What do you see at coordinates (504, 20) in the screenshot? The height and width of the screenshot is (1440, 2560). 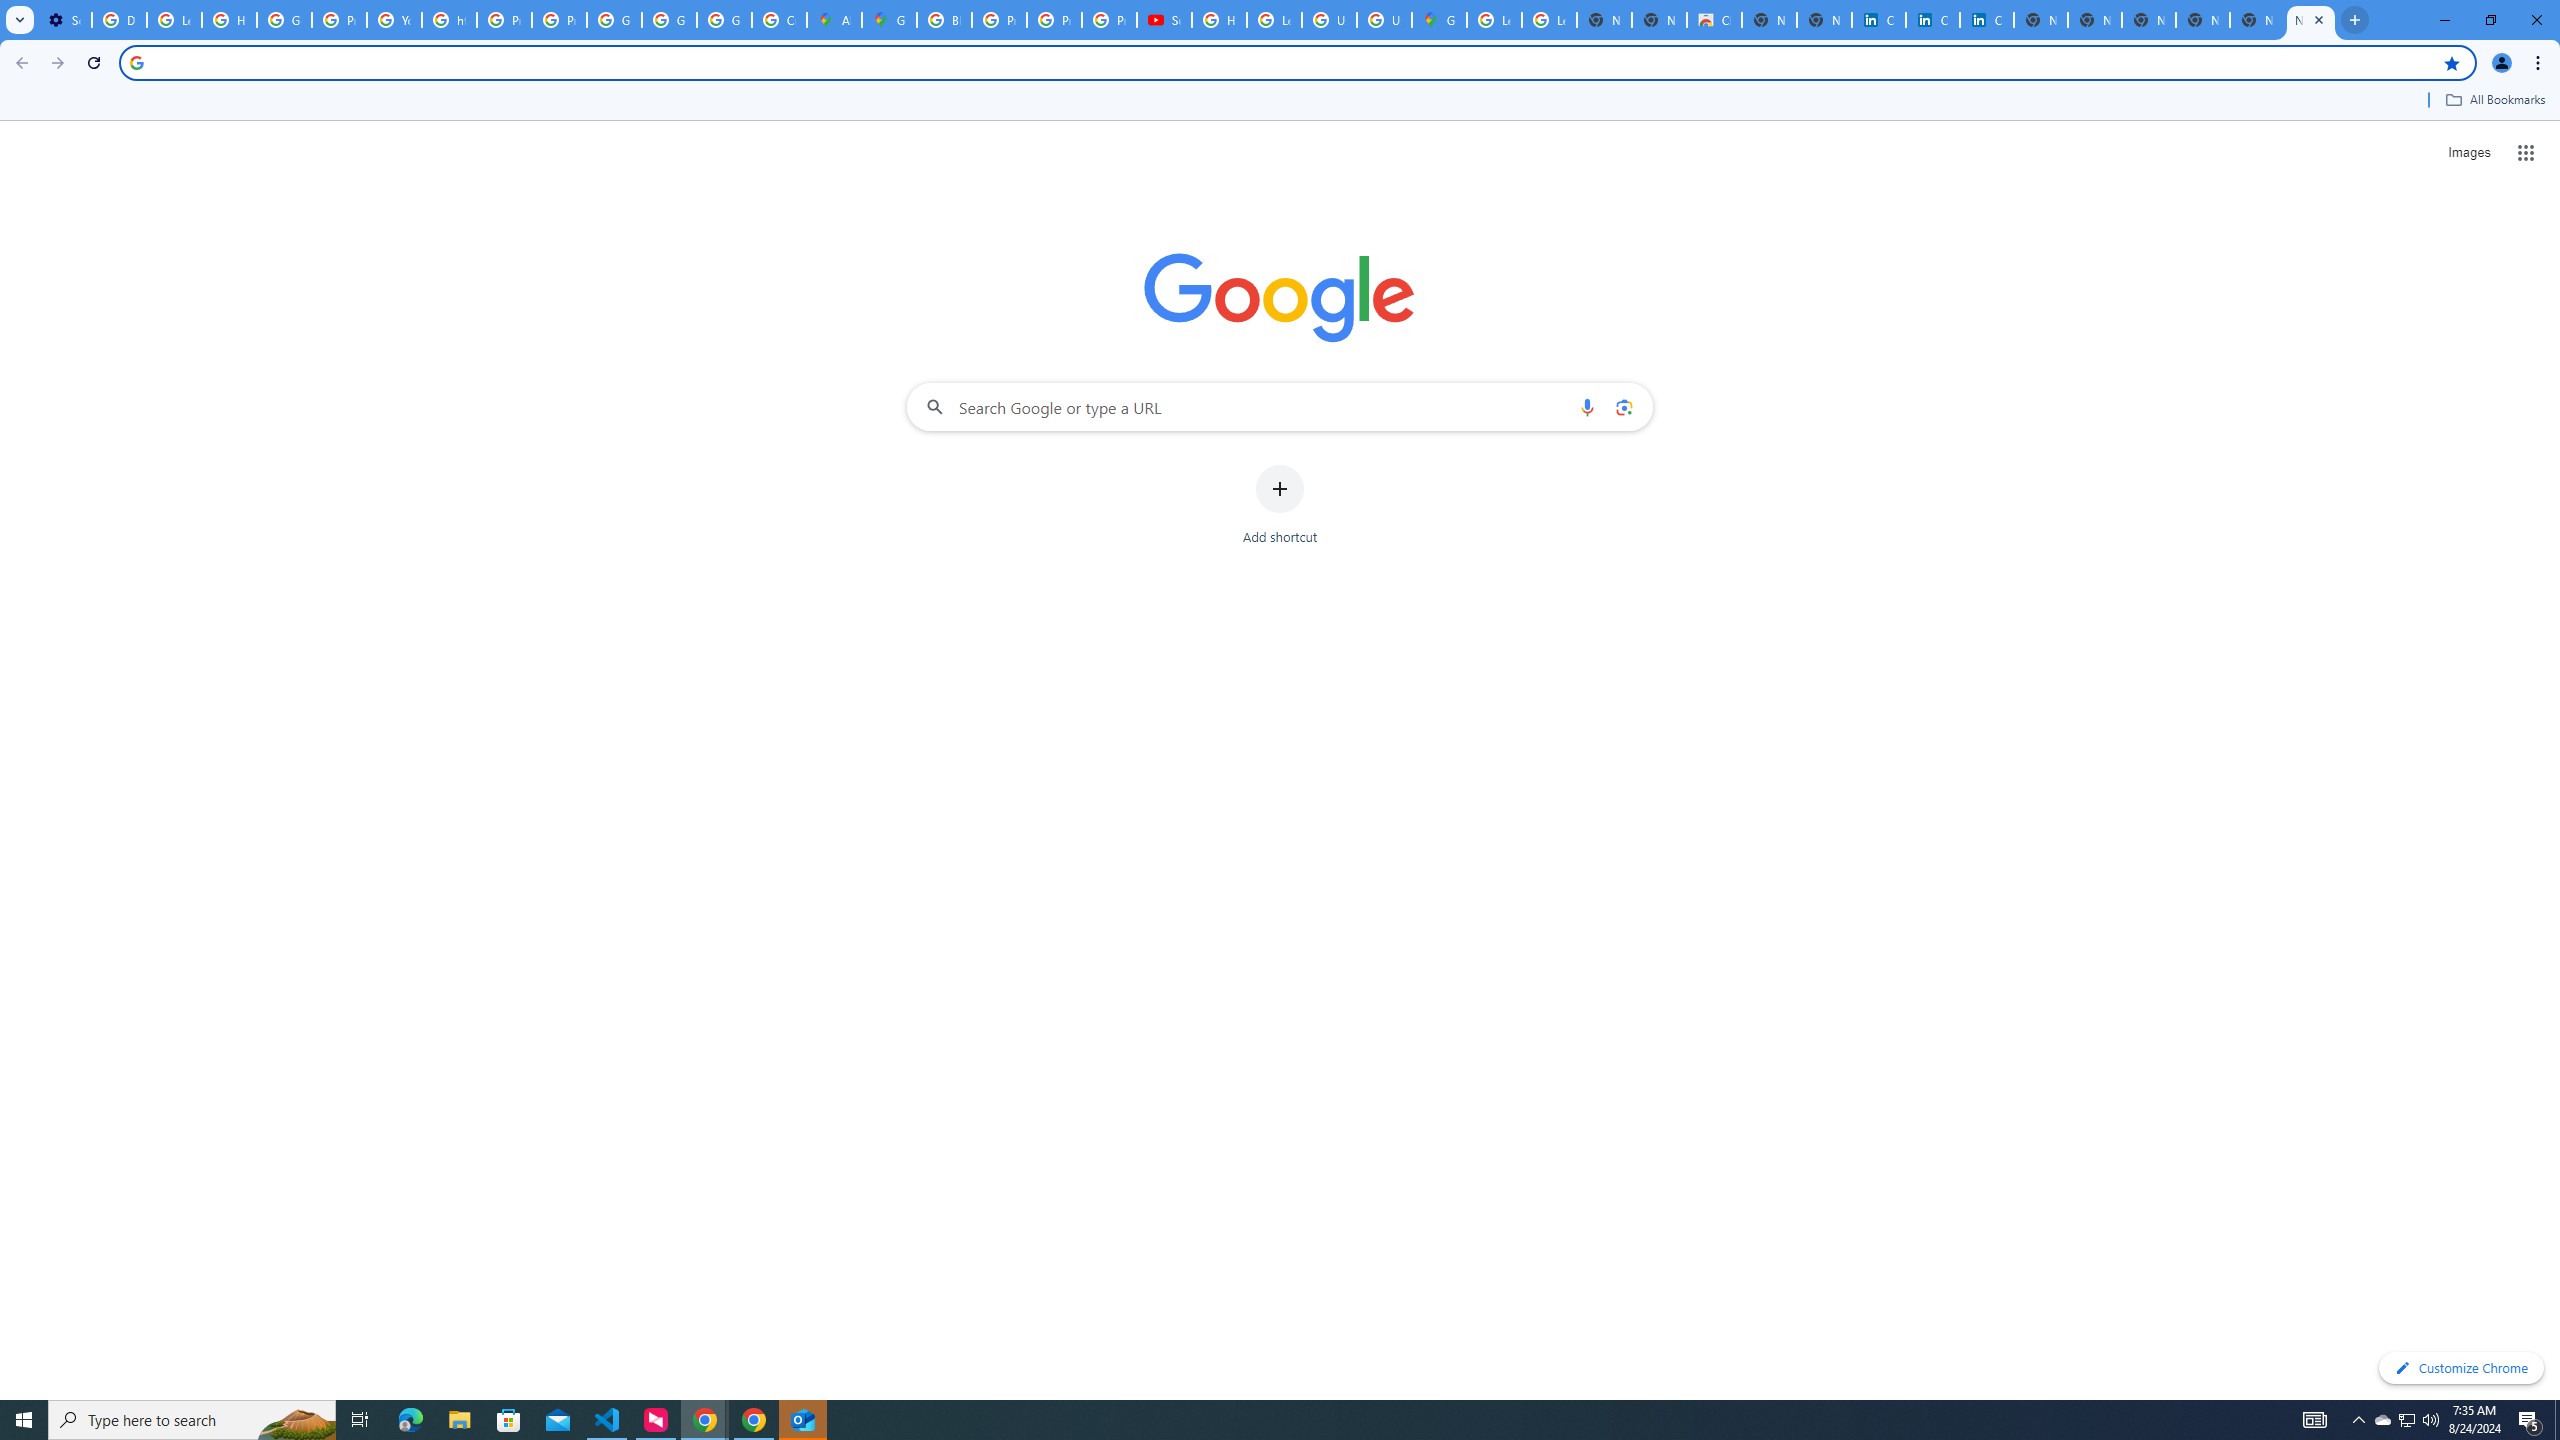 I see `Privacy Help Center - Policies Help` at bounding box center [504, 20].